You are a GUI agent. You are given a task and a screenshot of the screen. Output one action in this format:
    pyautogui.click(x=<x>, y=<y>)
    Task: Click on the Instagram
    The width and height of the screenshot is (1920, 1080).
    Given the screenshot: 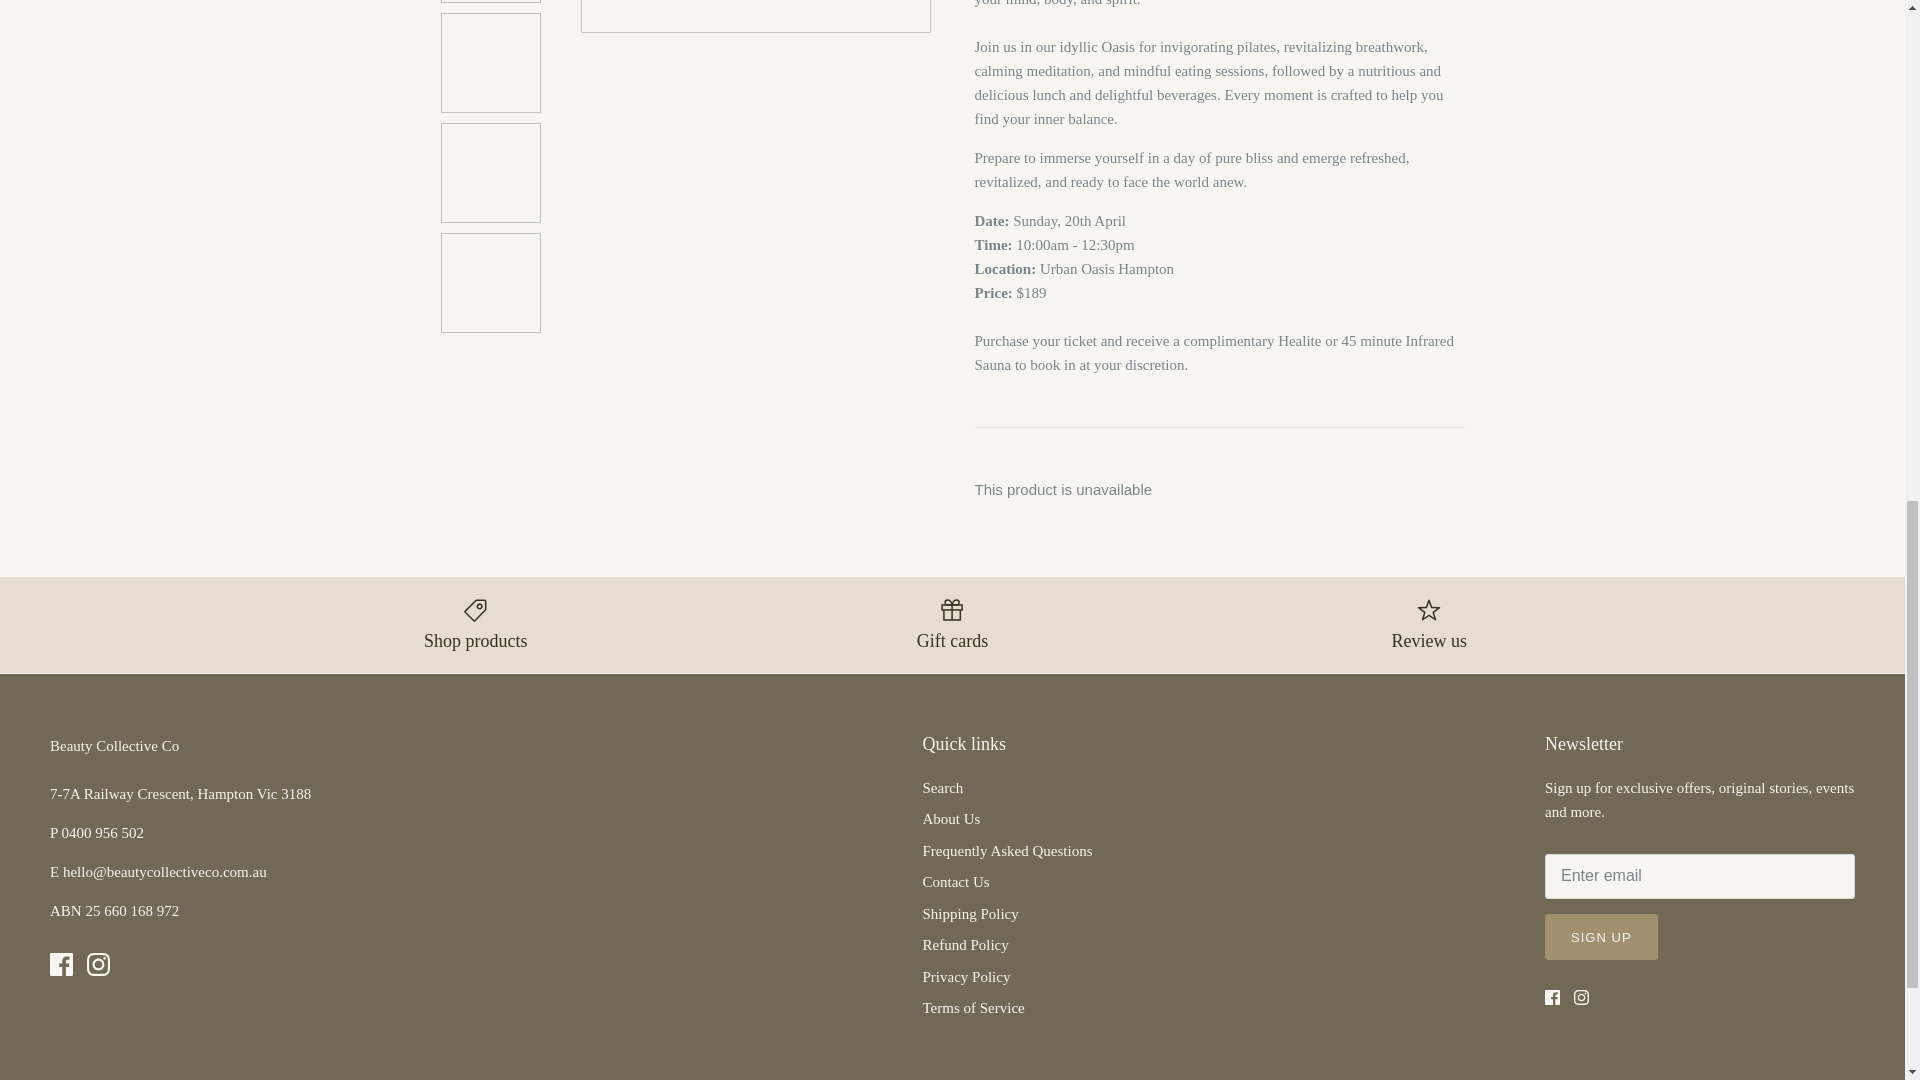 What is the action you would take?
    pyautogui.click(x=1582, y=998)
    